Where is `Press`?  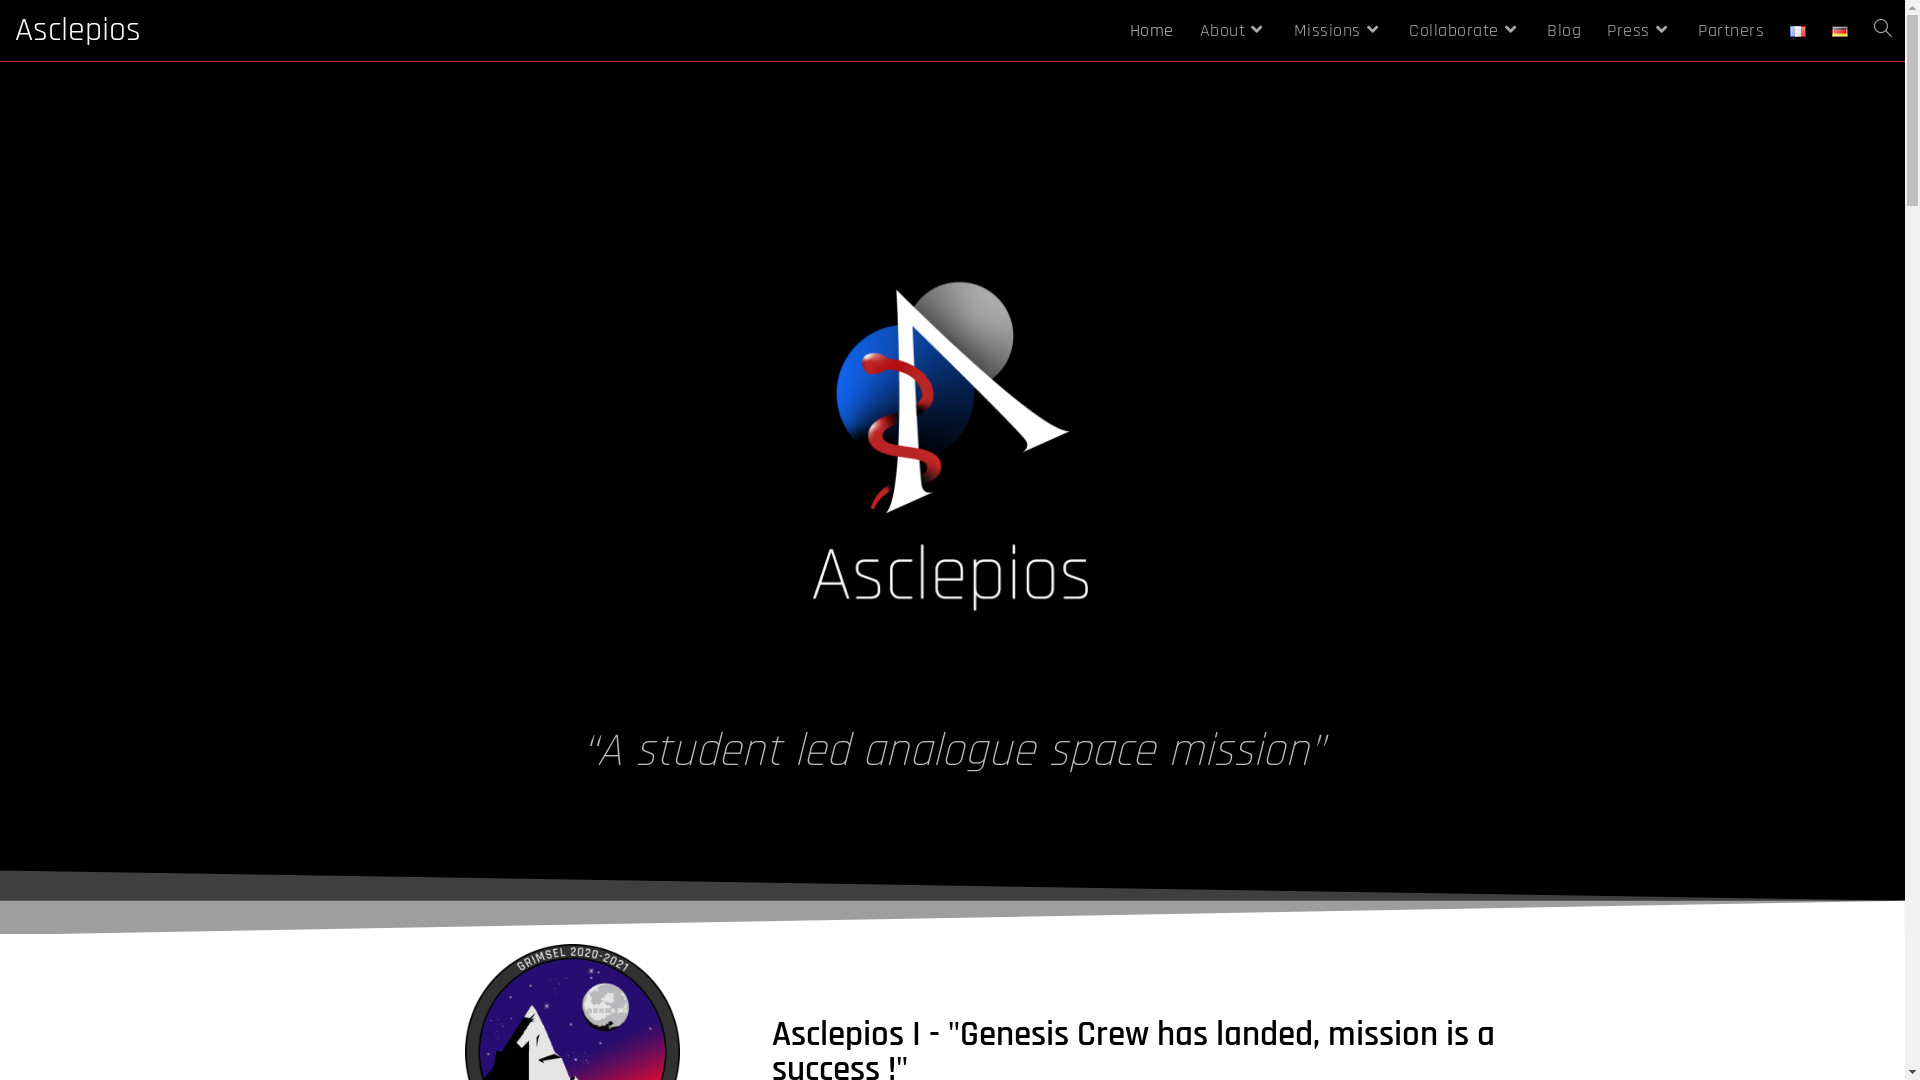
Press is located at coordinates (1640, 30).